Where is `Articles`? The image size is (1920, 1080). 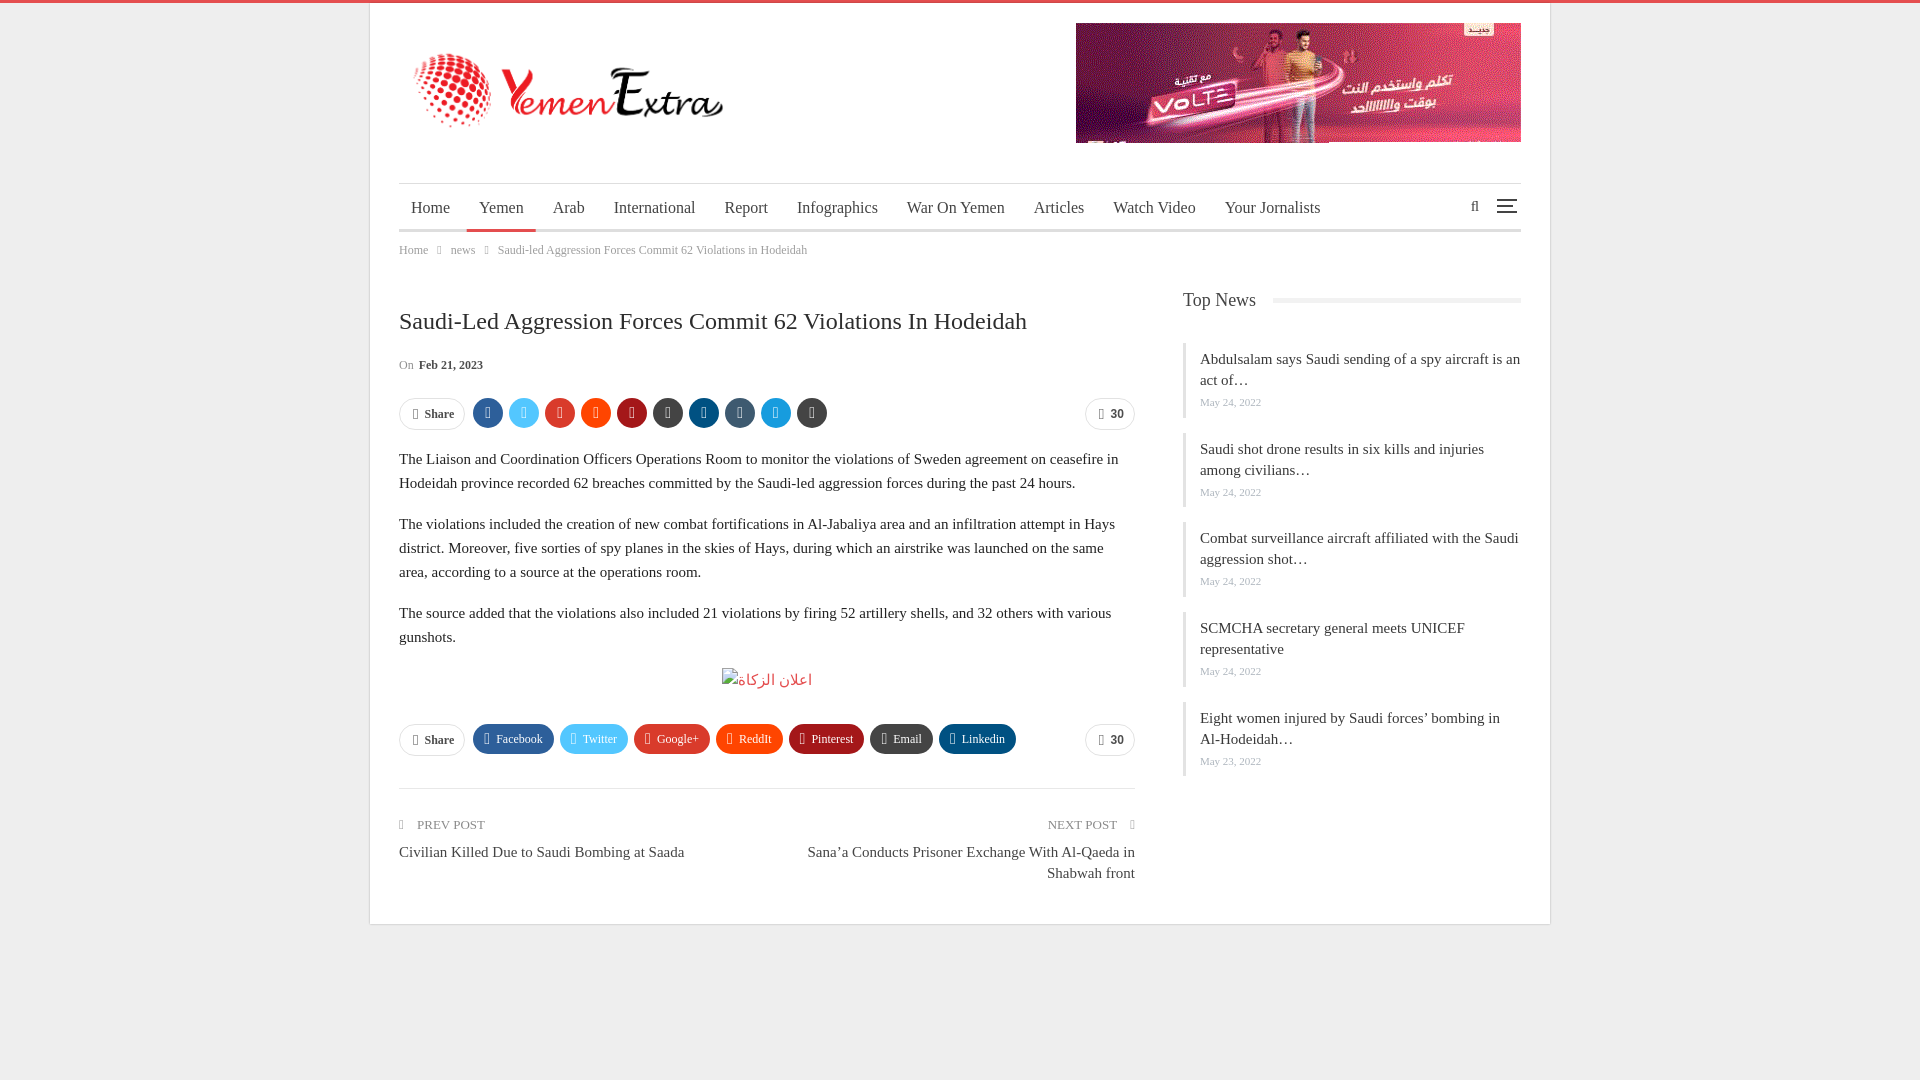 Articles is located at coordinates (1058, 208).